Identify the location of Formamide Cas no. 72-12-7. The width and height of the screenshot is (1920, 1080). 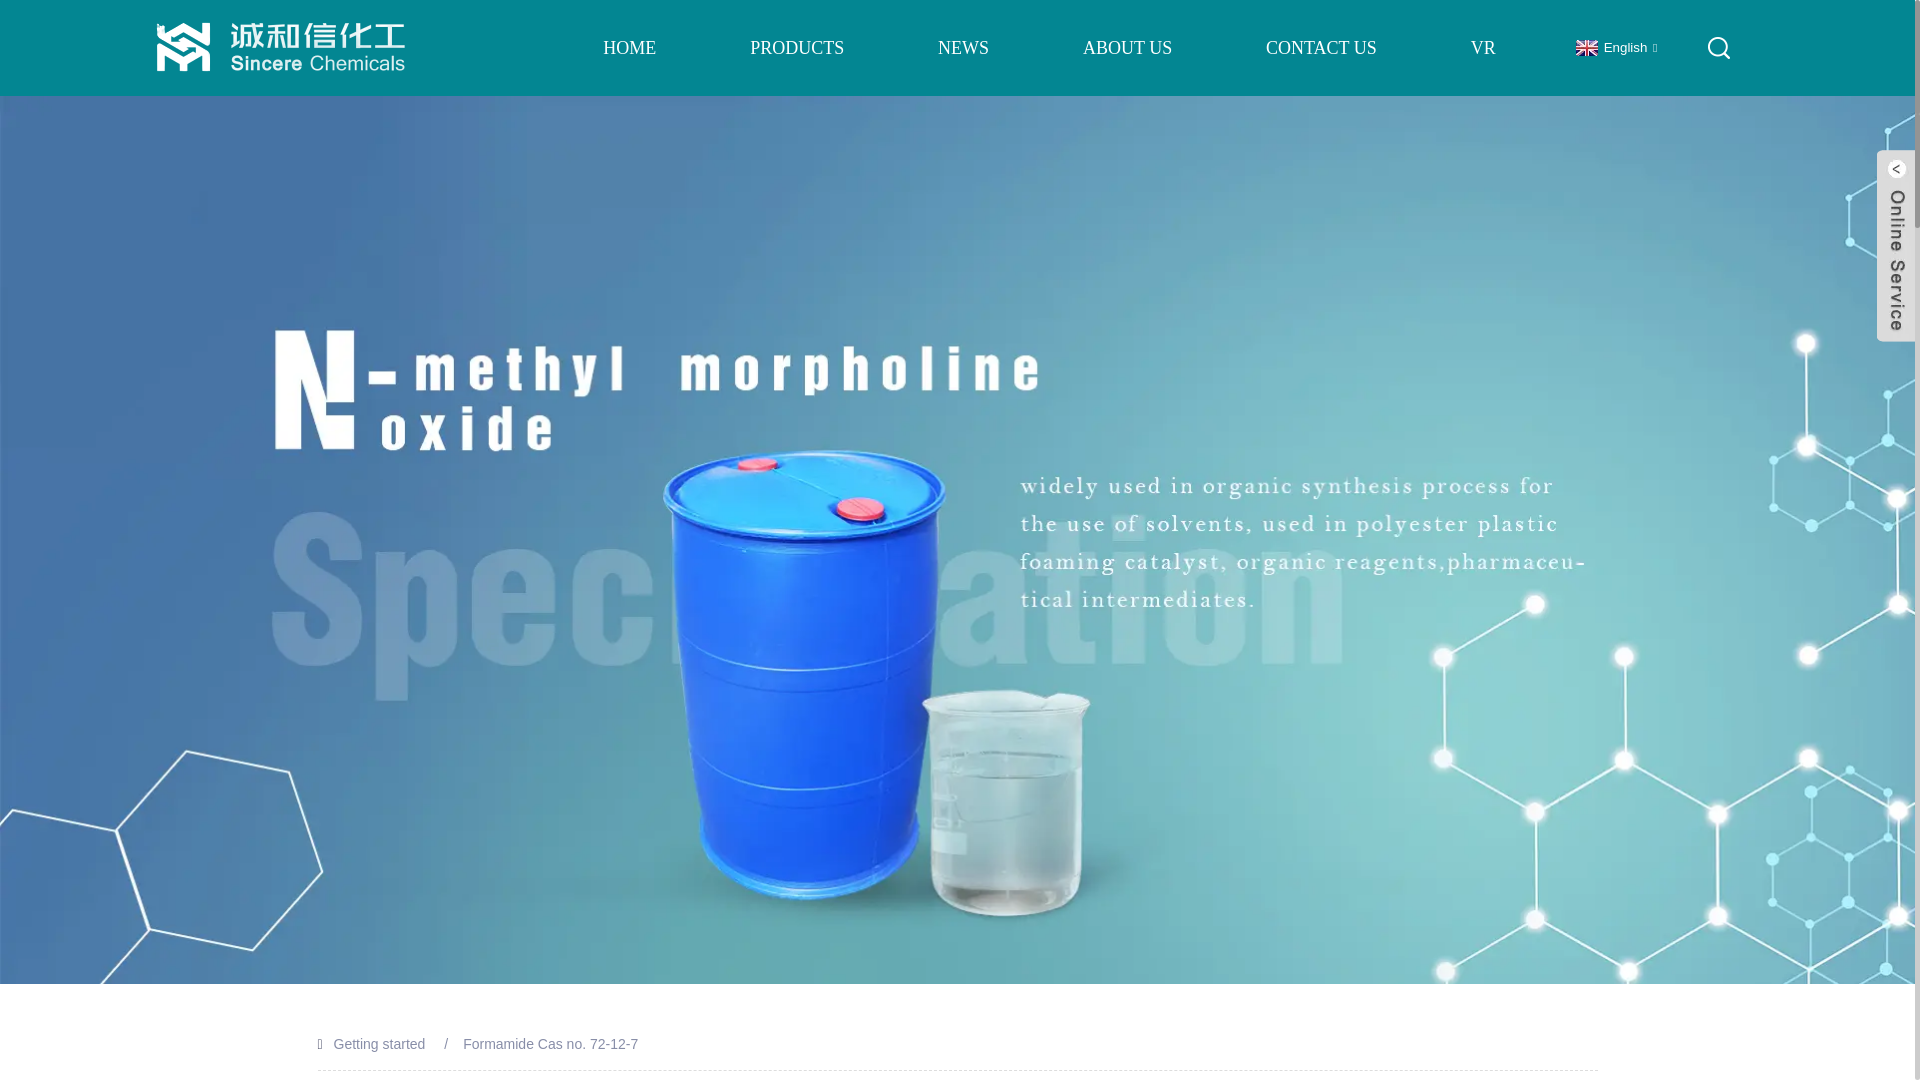
(550, 1043).